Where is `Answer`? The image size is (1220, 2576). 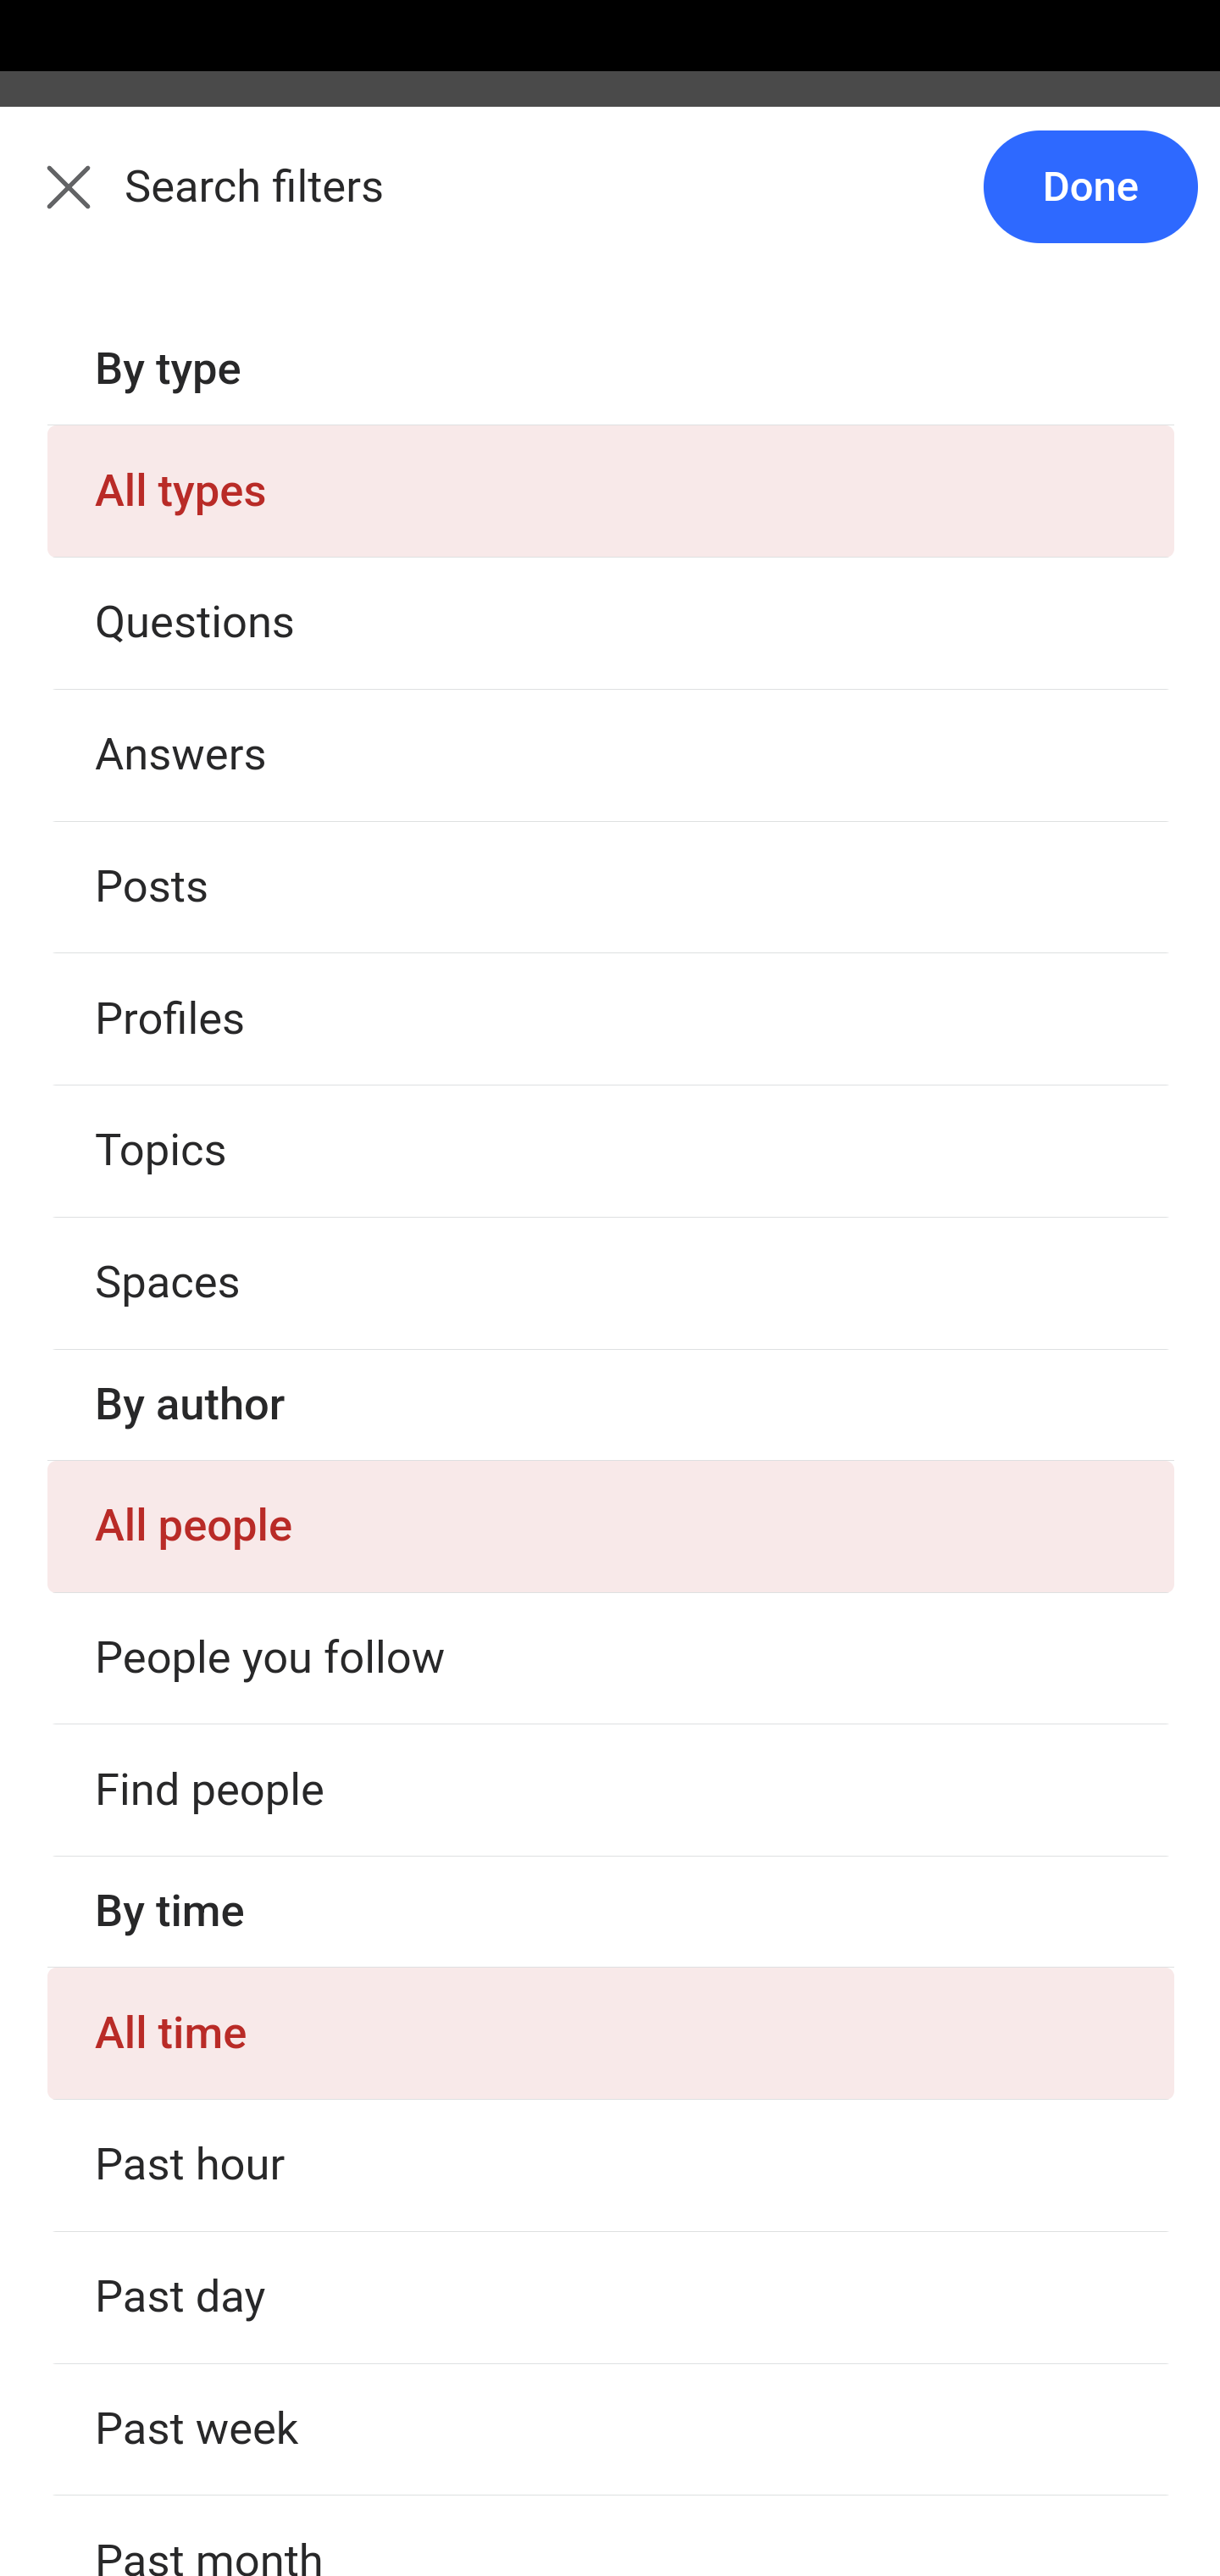
Answer is located at coordinates (207, 1681).